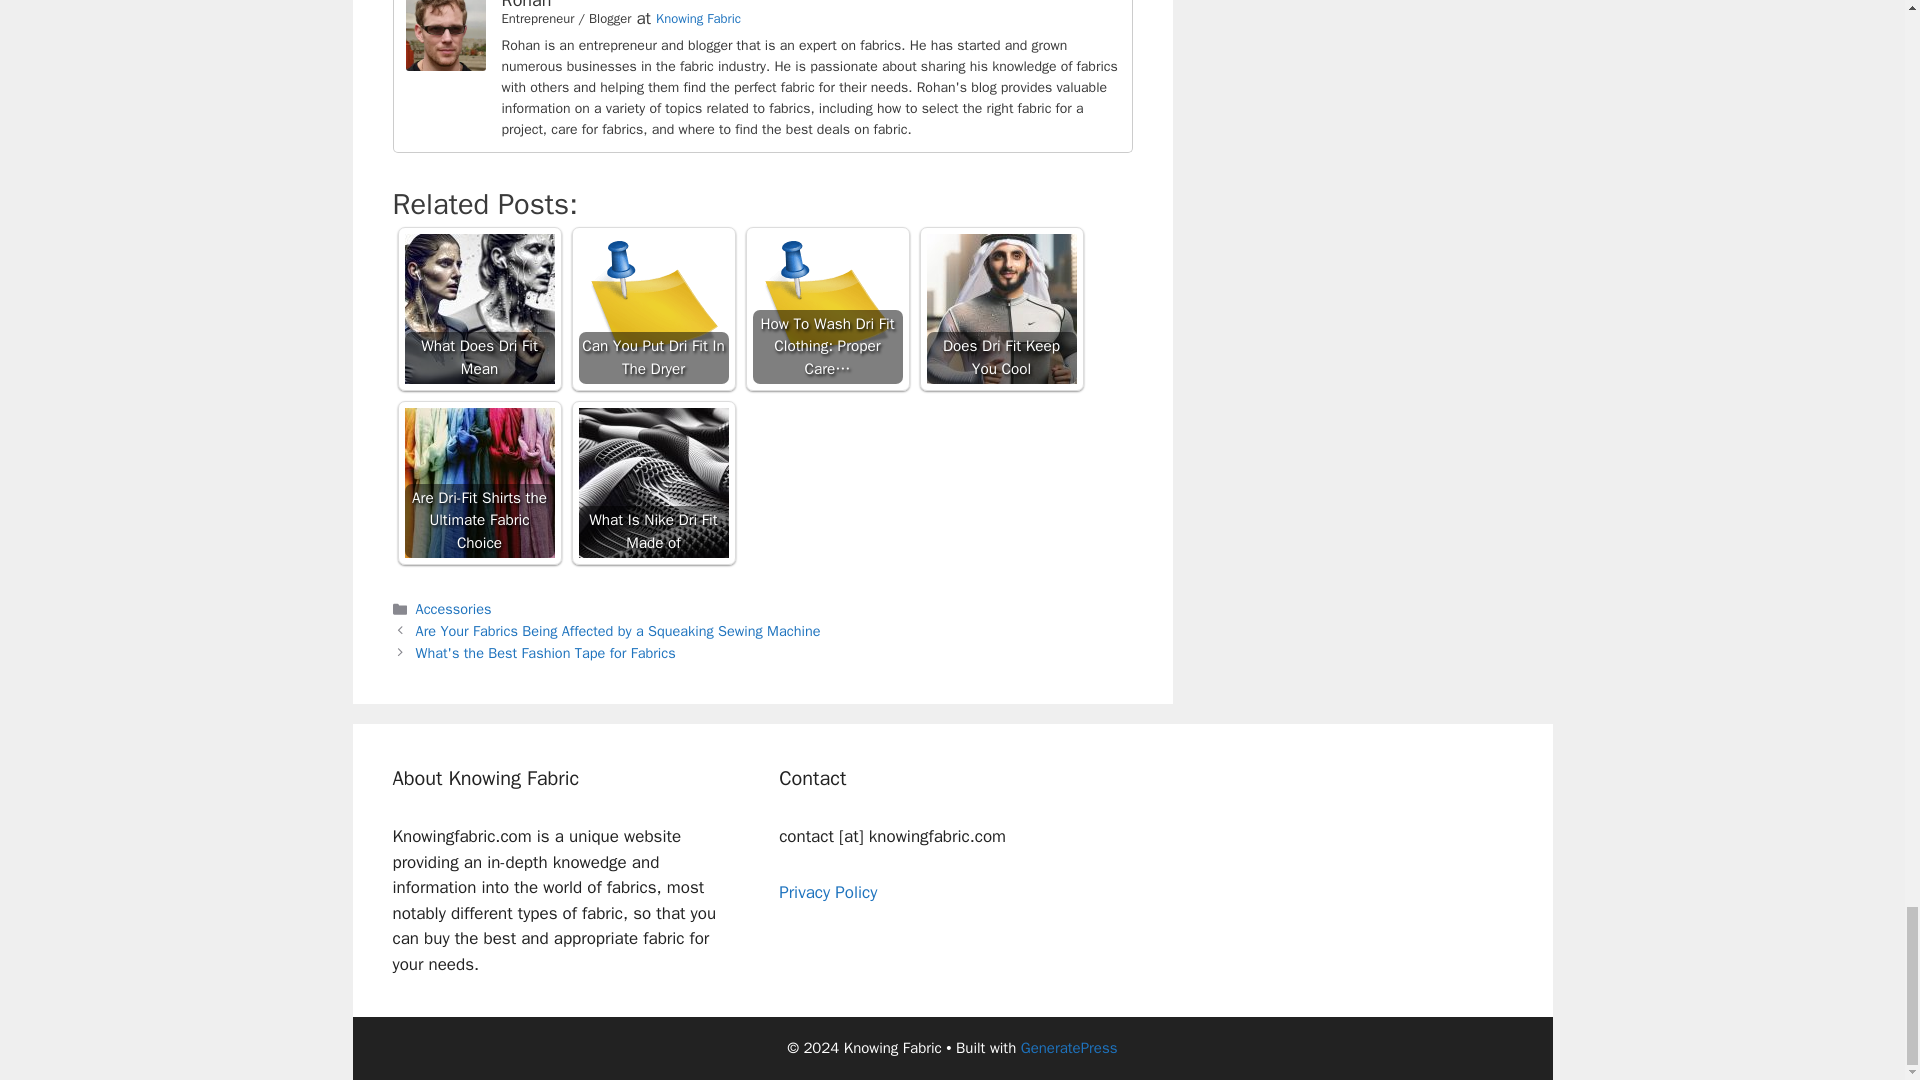 The height and width of the screenshot is (1080, 1920). What do you see at coordinates (478, 309) in the screenshot?
I see `What Does Dri Fit Mean` at bounding box center [478, 309].